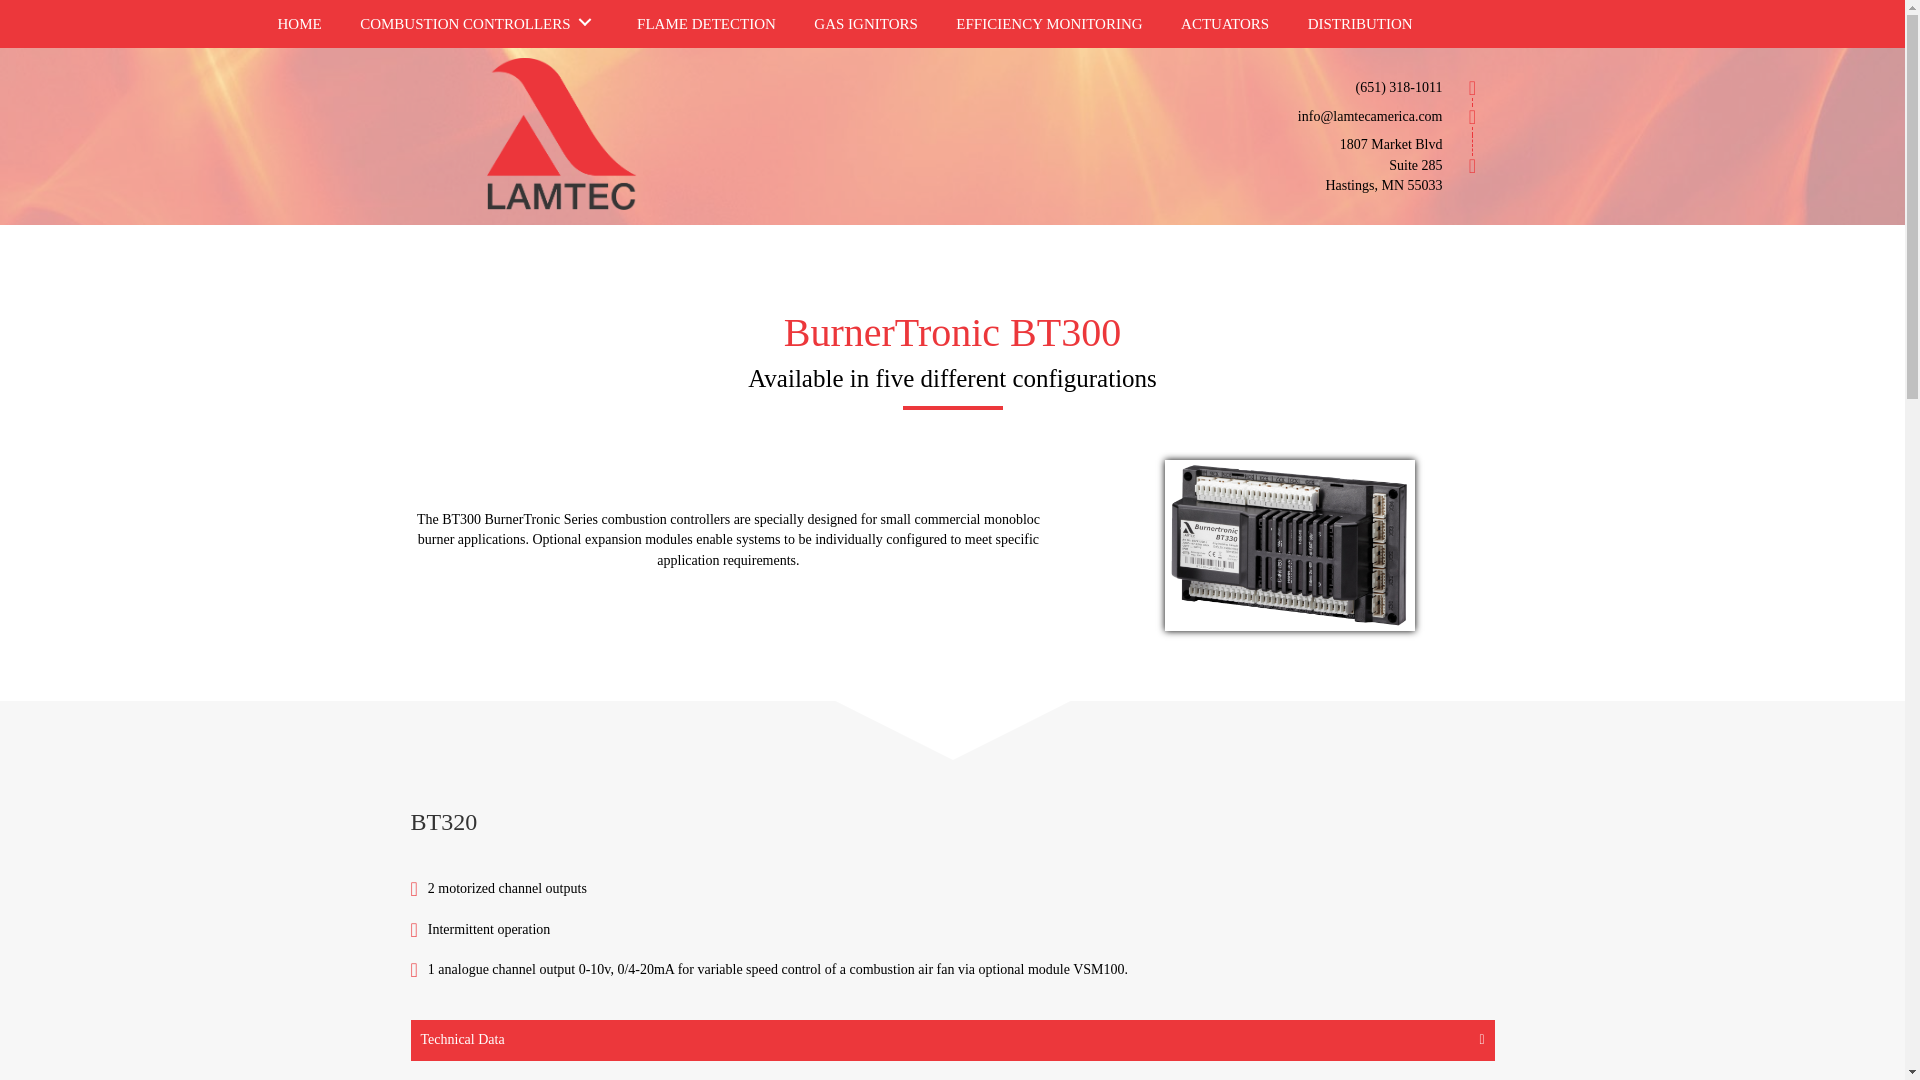  I want to click on ACTUATORS, so click(1224, 21).